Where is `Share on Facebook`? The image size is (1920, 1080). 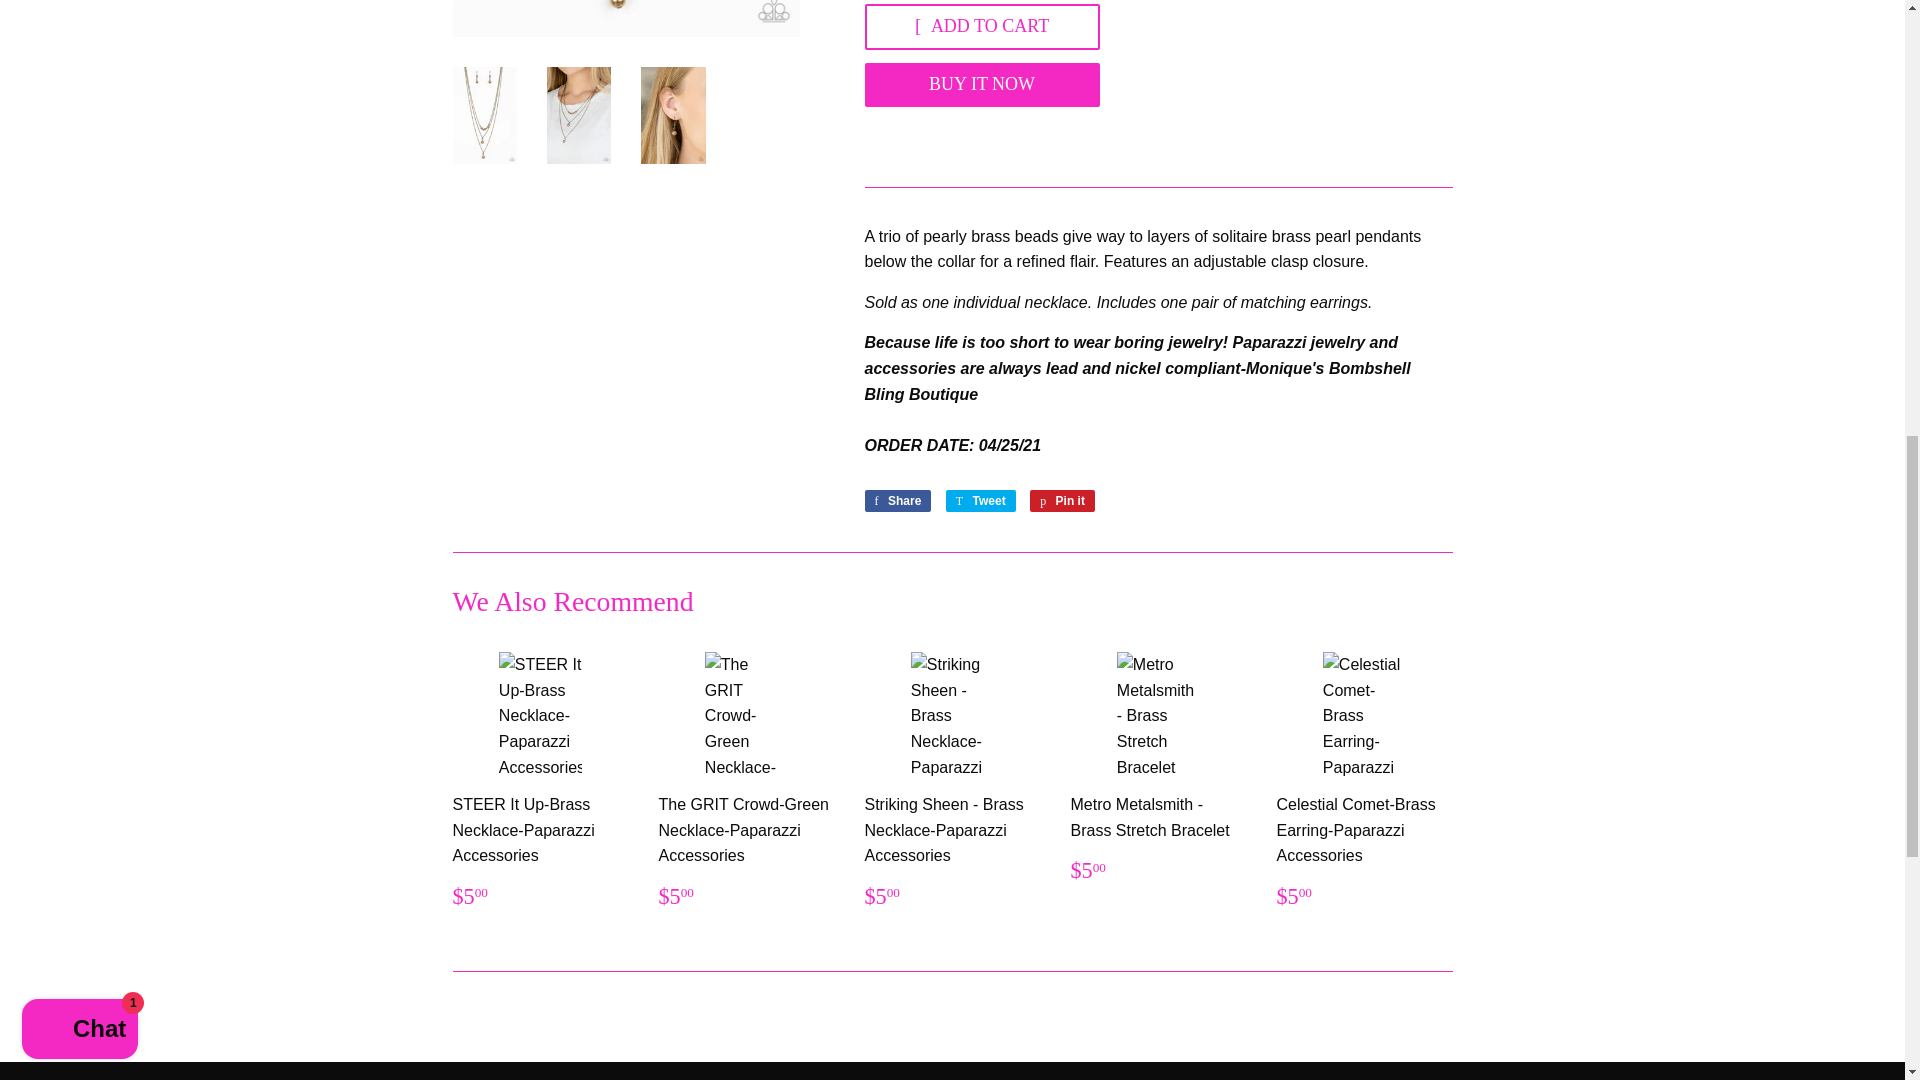 Share on Facebook is located at coordinates (898, 500).